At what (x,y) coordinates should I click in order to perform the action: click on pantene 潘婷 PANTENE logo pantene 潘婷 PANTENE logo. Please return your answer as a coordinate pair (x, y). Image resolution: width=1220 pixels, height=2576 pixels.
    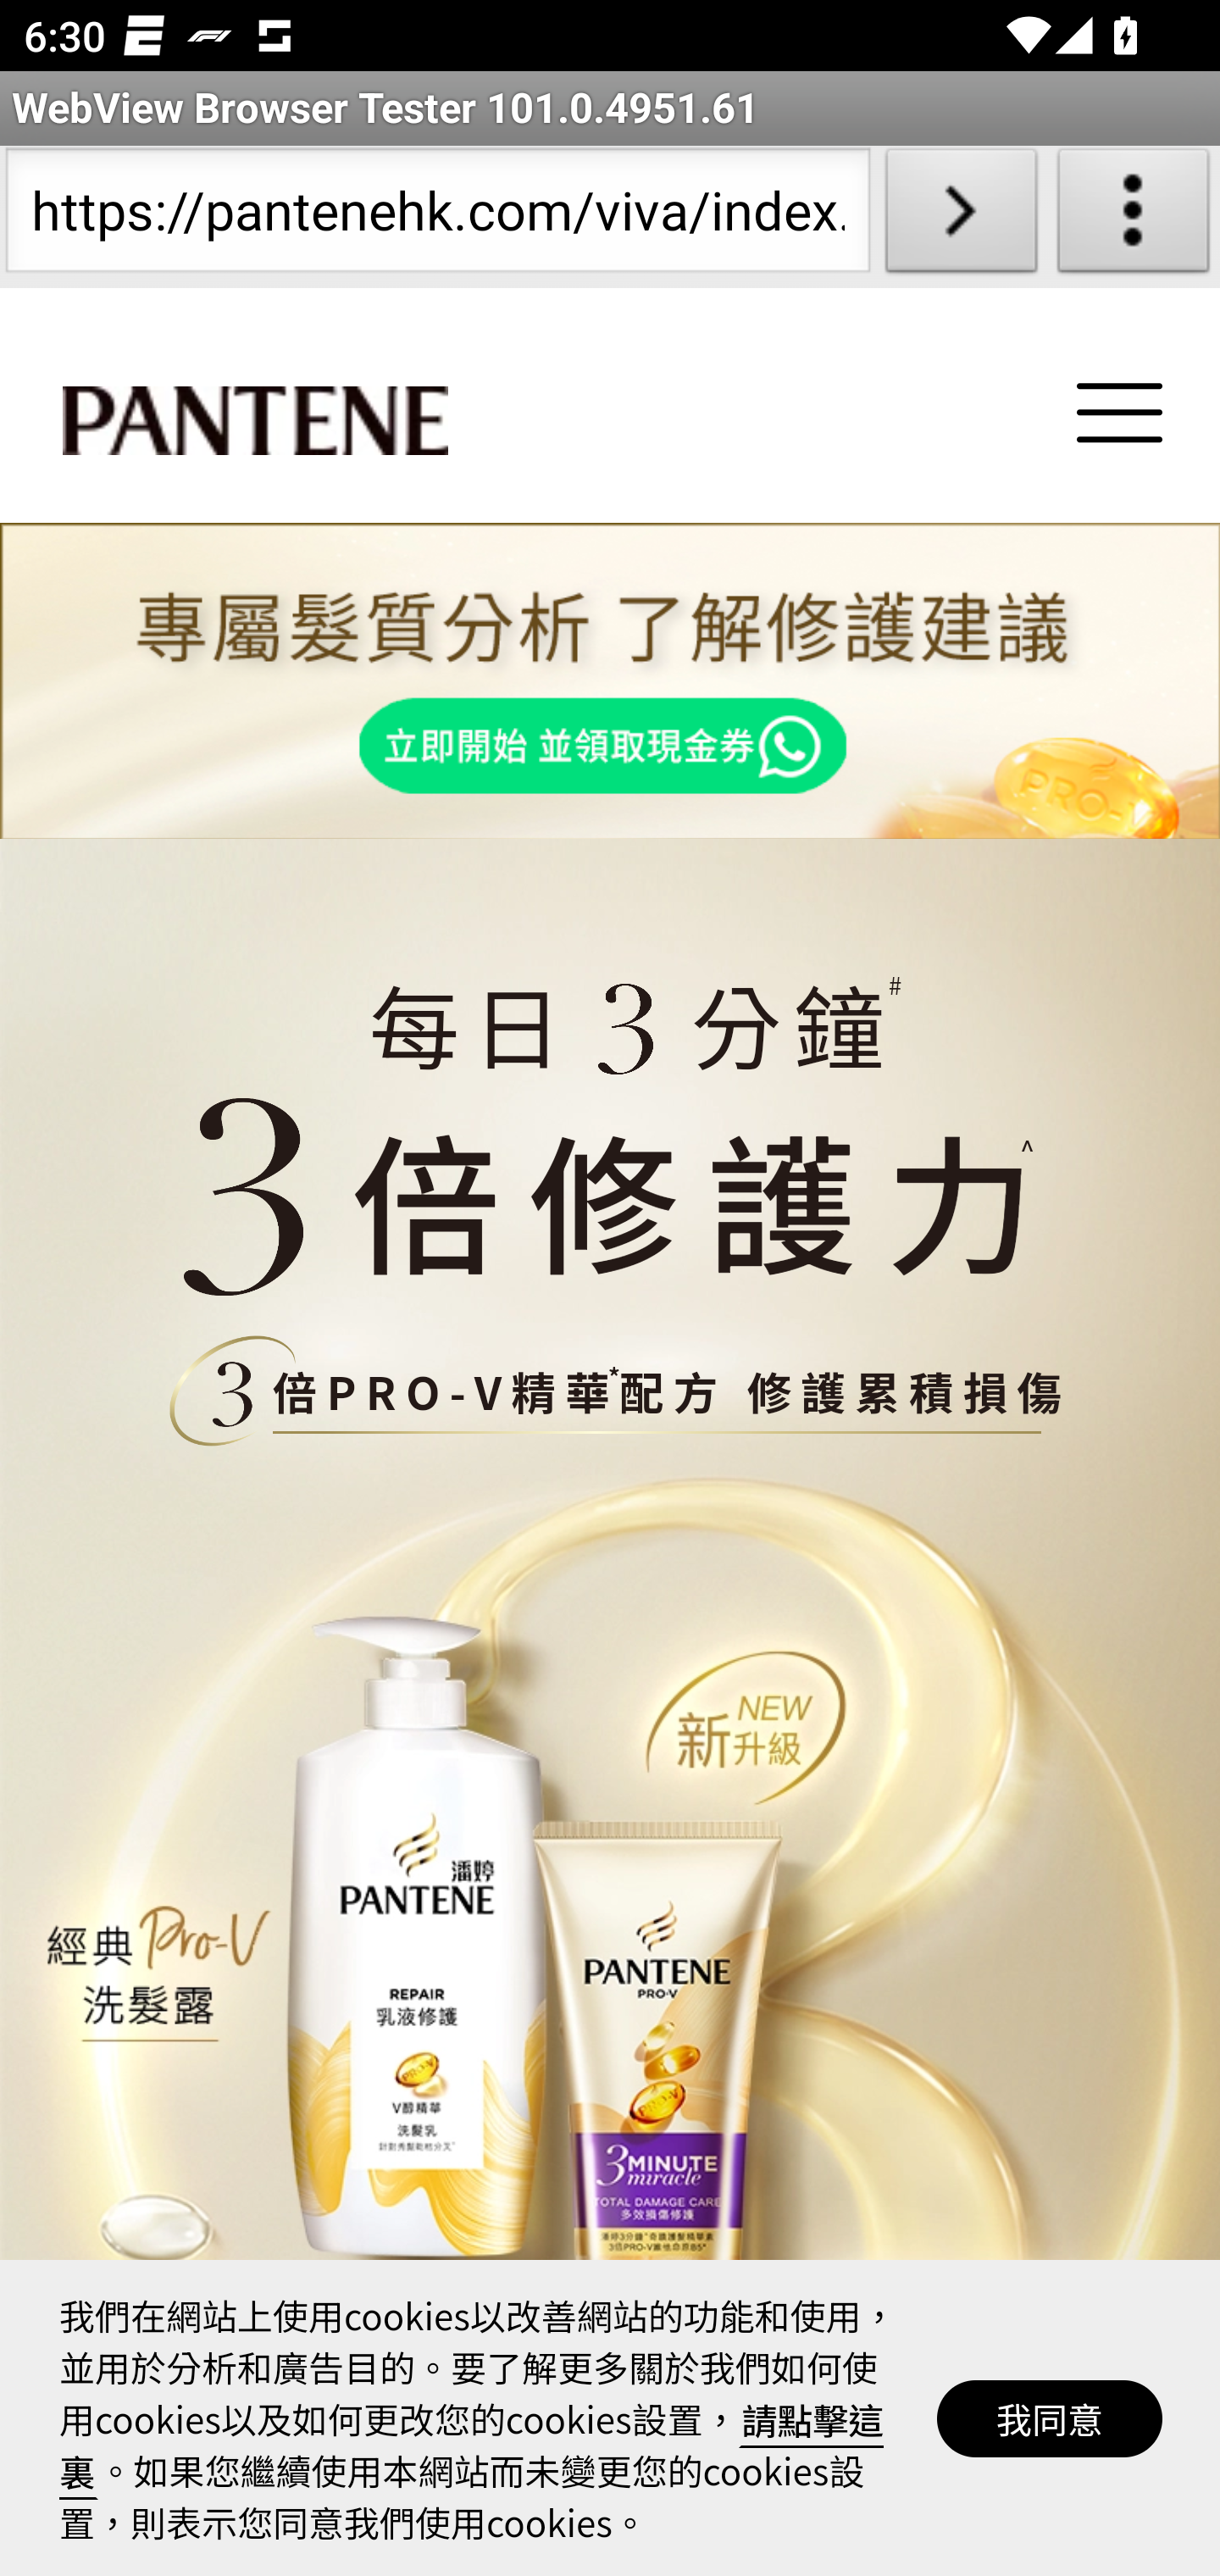
    Looking at the image, I should click on (254, 422).